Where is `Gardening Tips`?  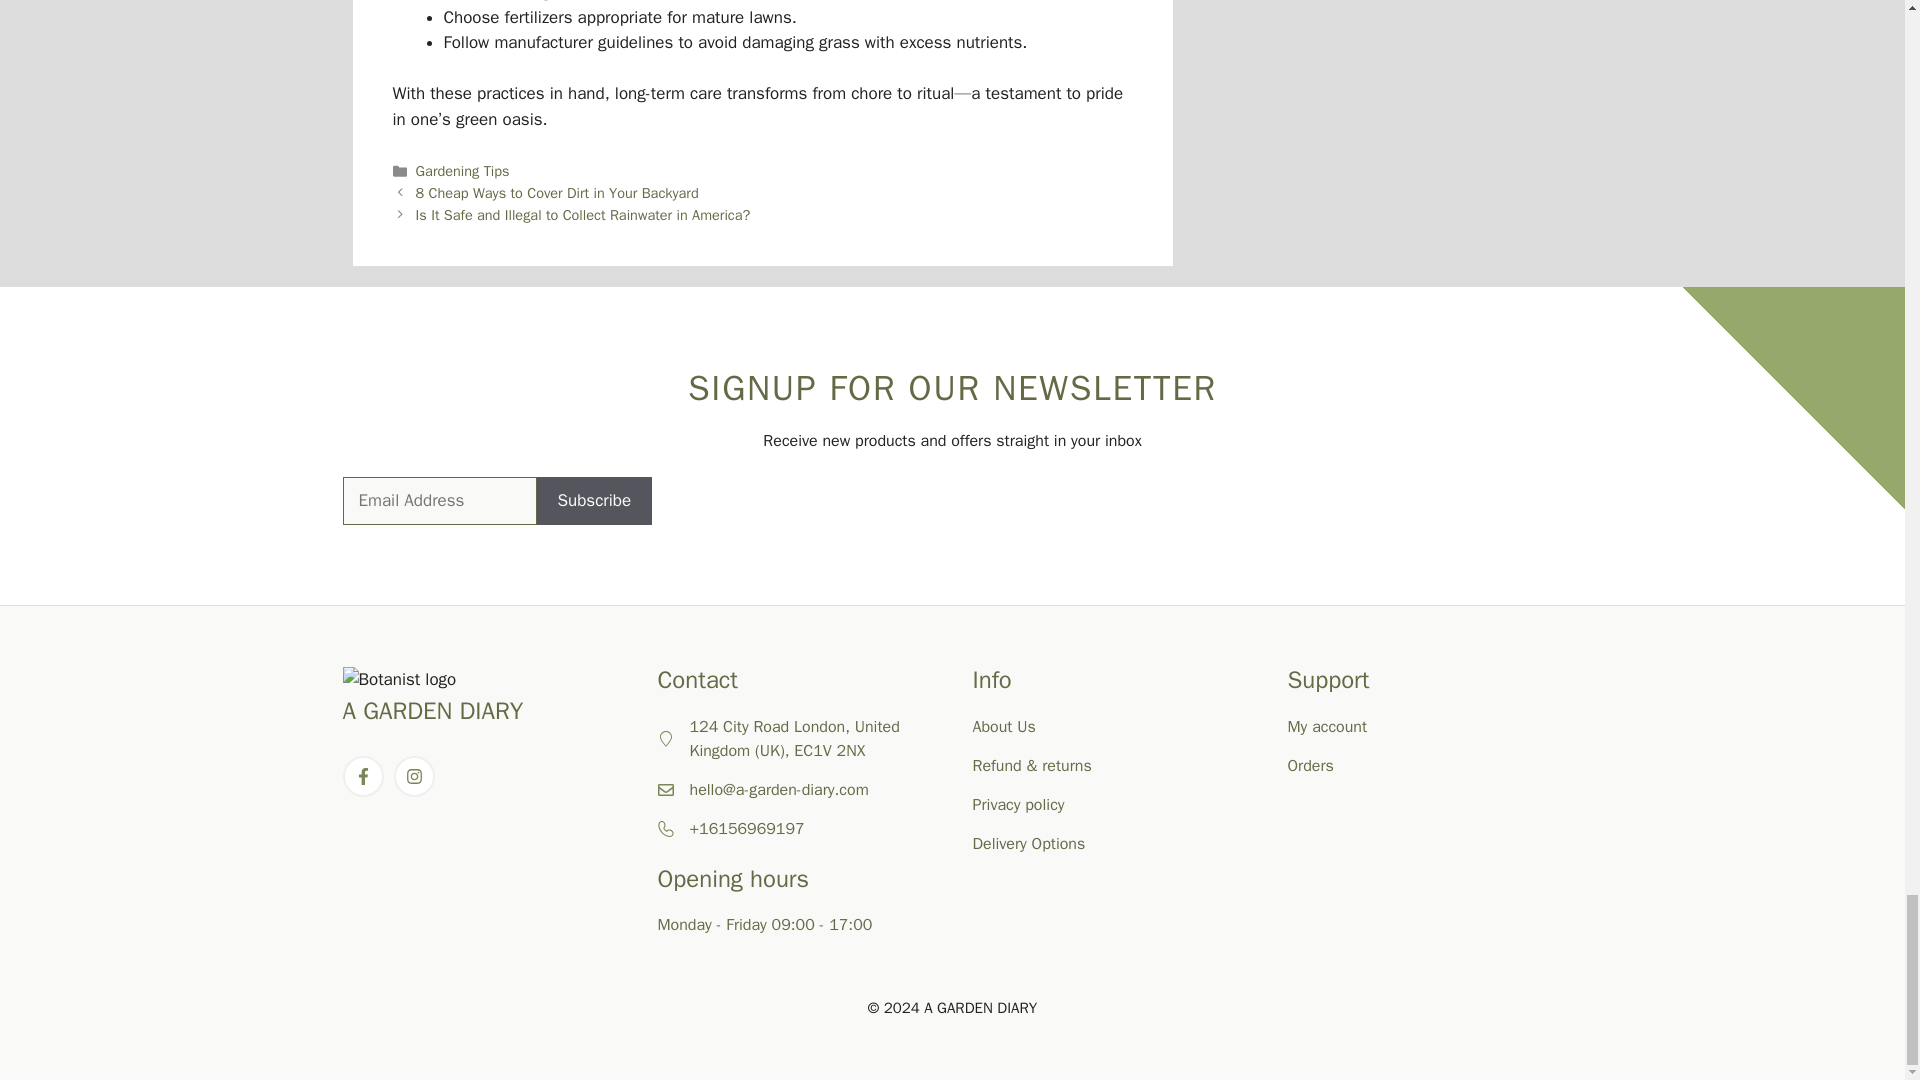
Gardening Tips is located at coordinates (463, 171).